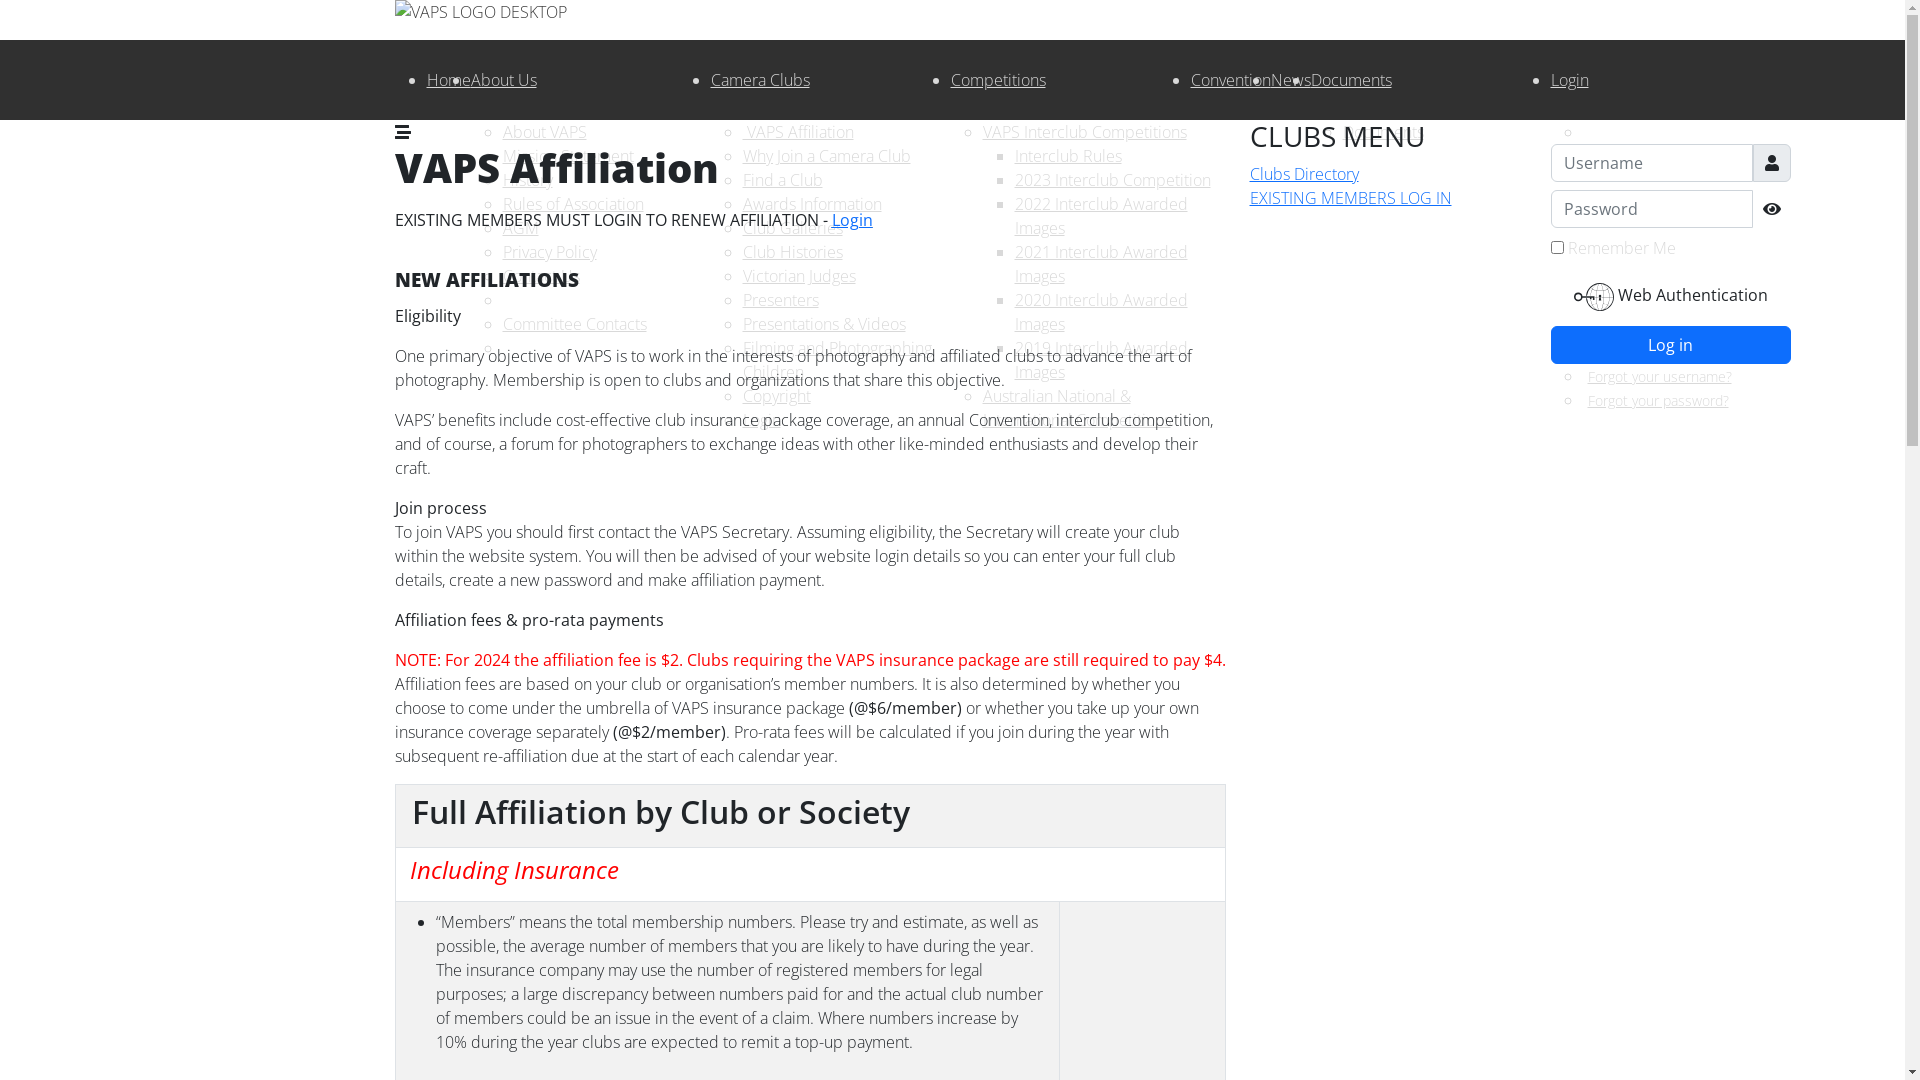 The height and width of the screenshot is (1080, 1920). I want to click on Login, so click(1569, 80).